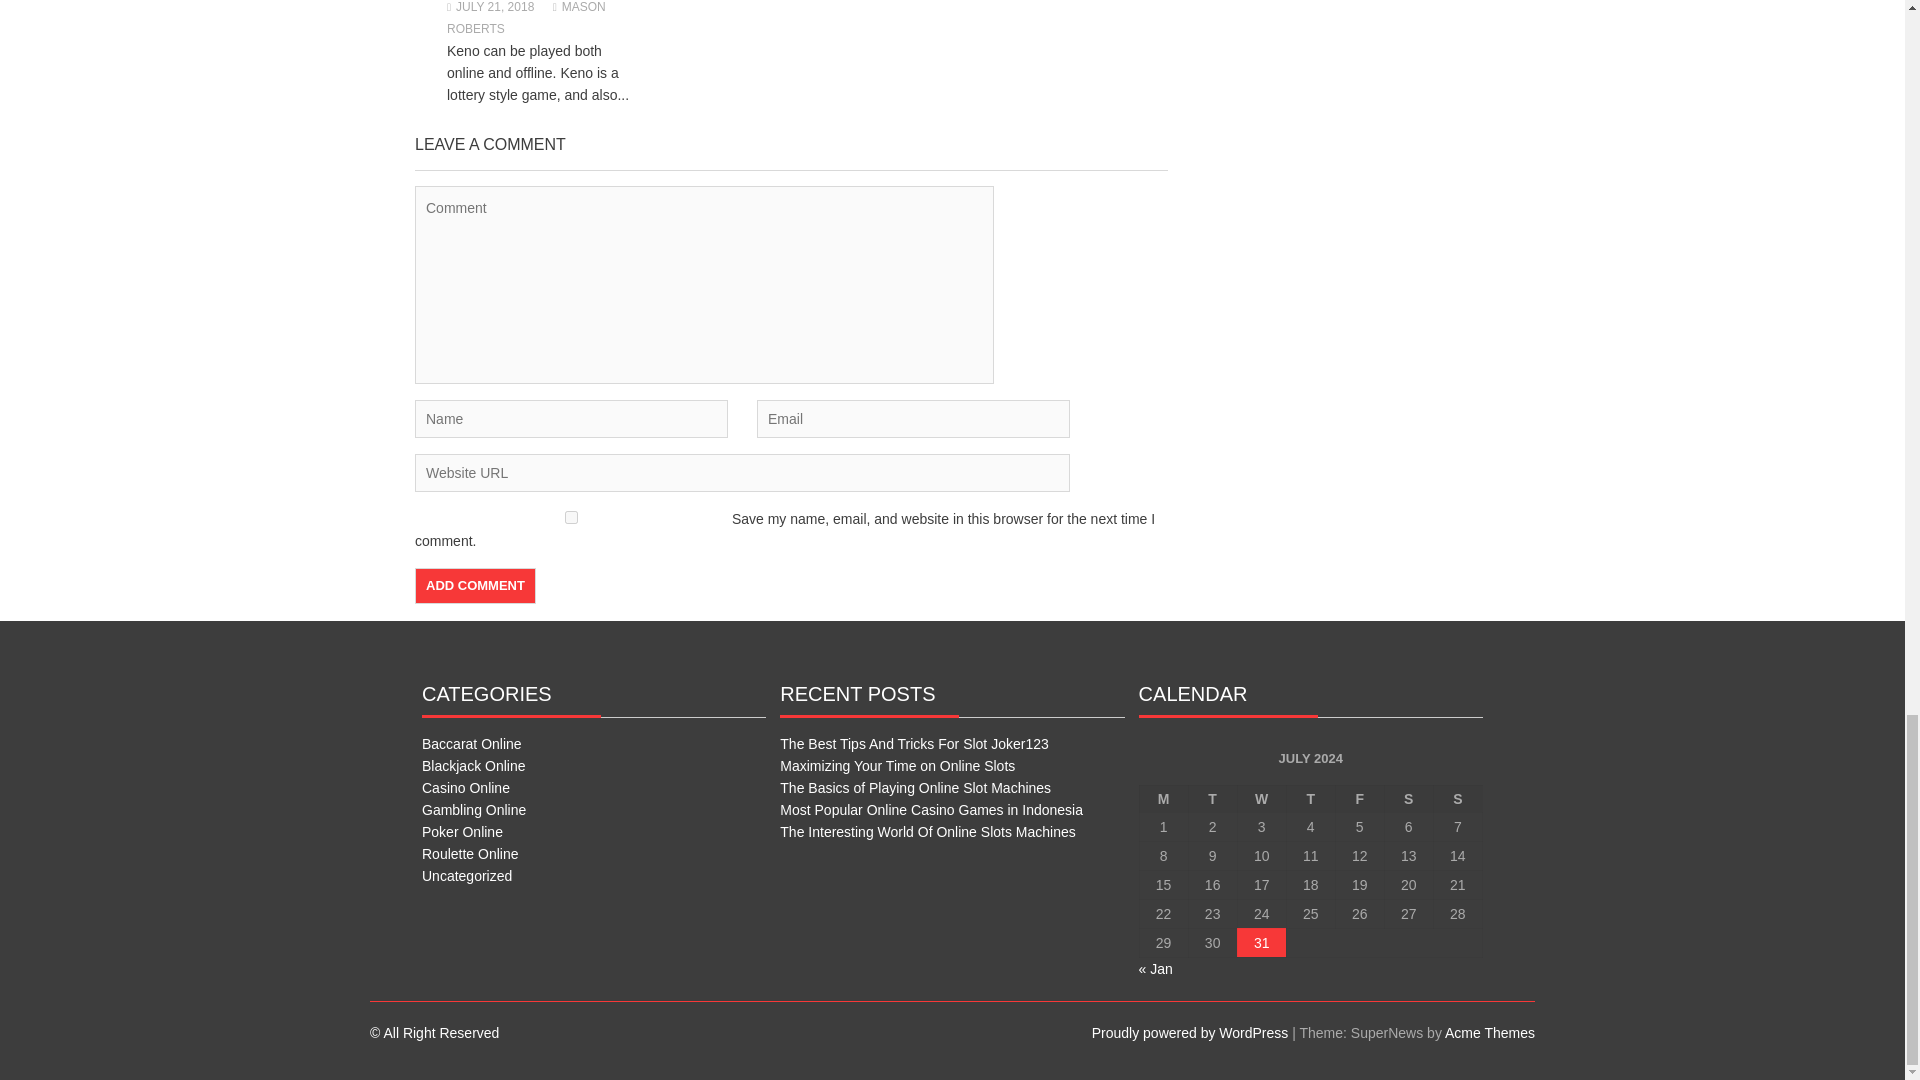 This screenshot has height=1080, width=1920. What do you see at coordinates (474, 586) in the screenshot?
I see `Add Comment` at bounding box center [474, 586].